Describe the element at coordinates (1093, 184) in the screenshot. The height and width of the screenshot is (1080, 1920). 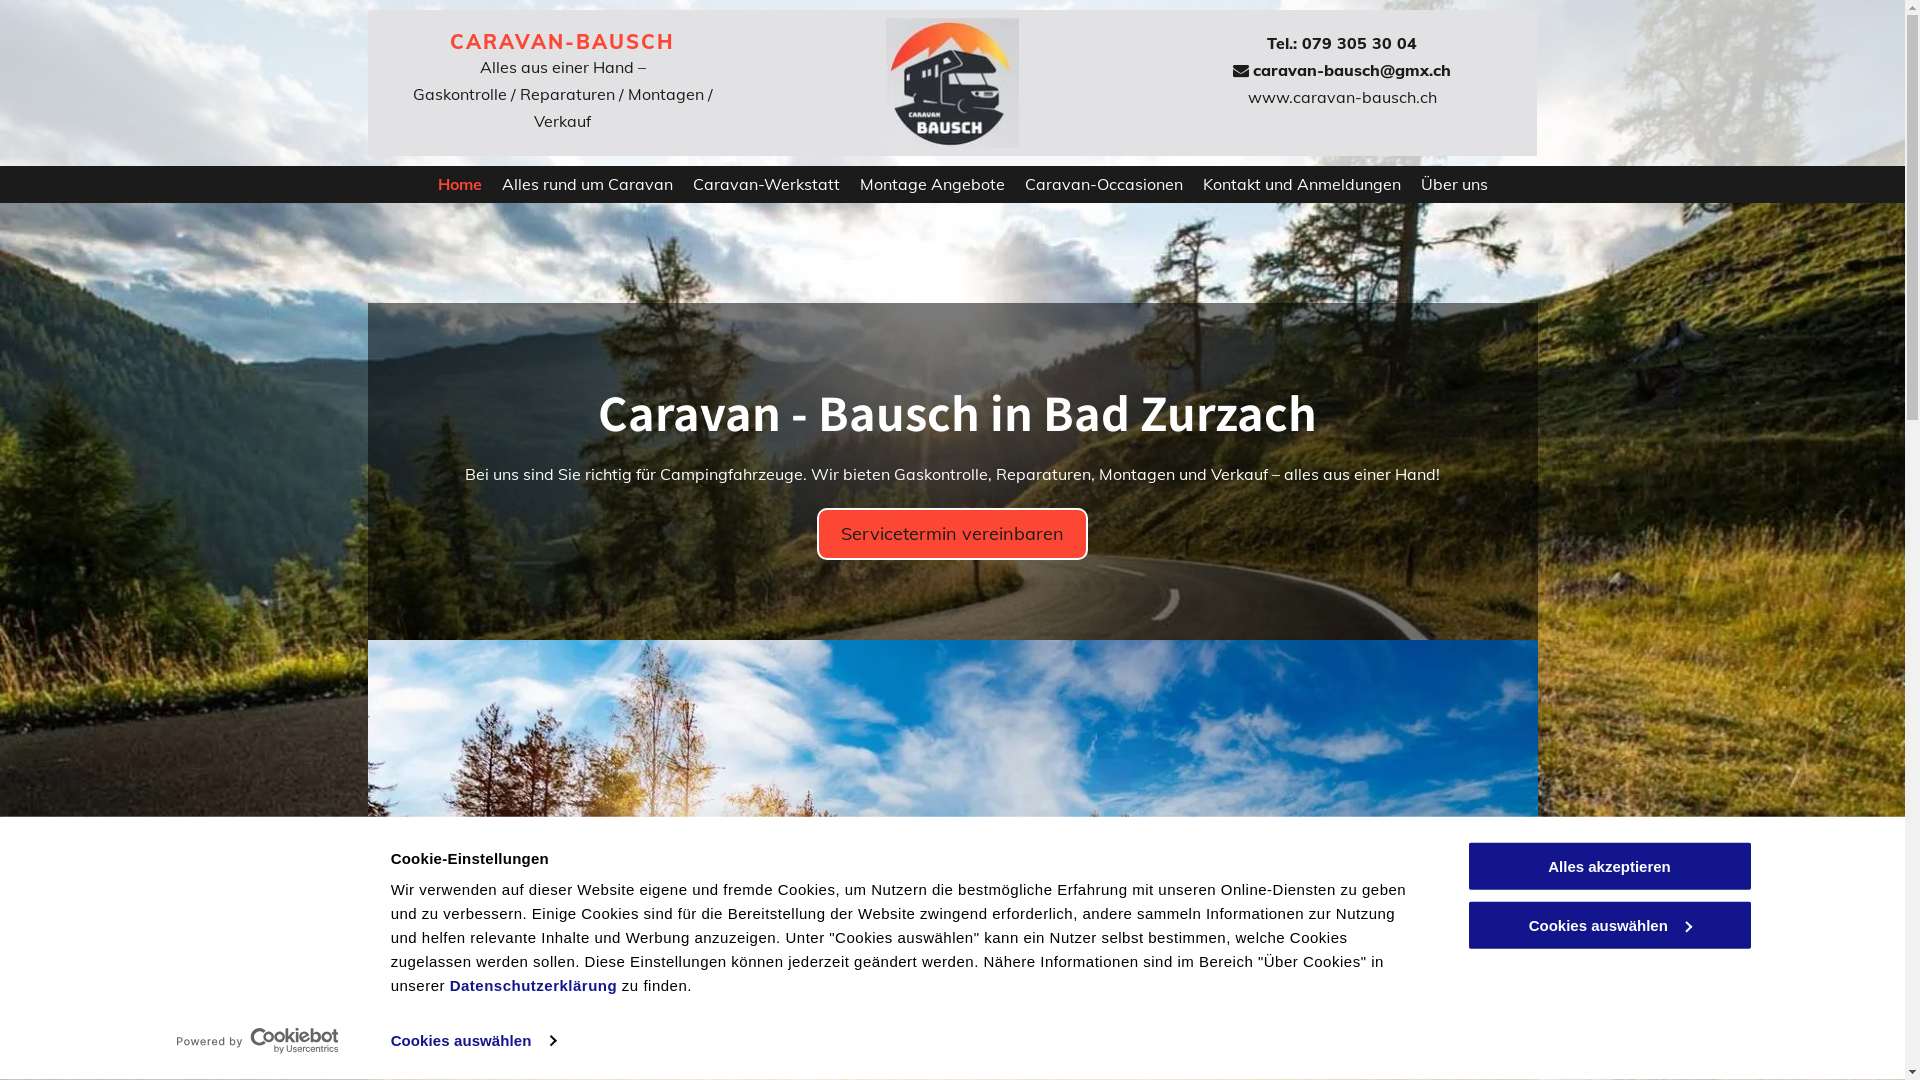
I see `Caravan-Occasionen` at that location.